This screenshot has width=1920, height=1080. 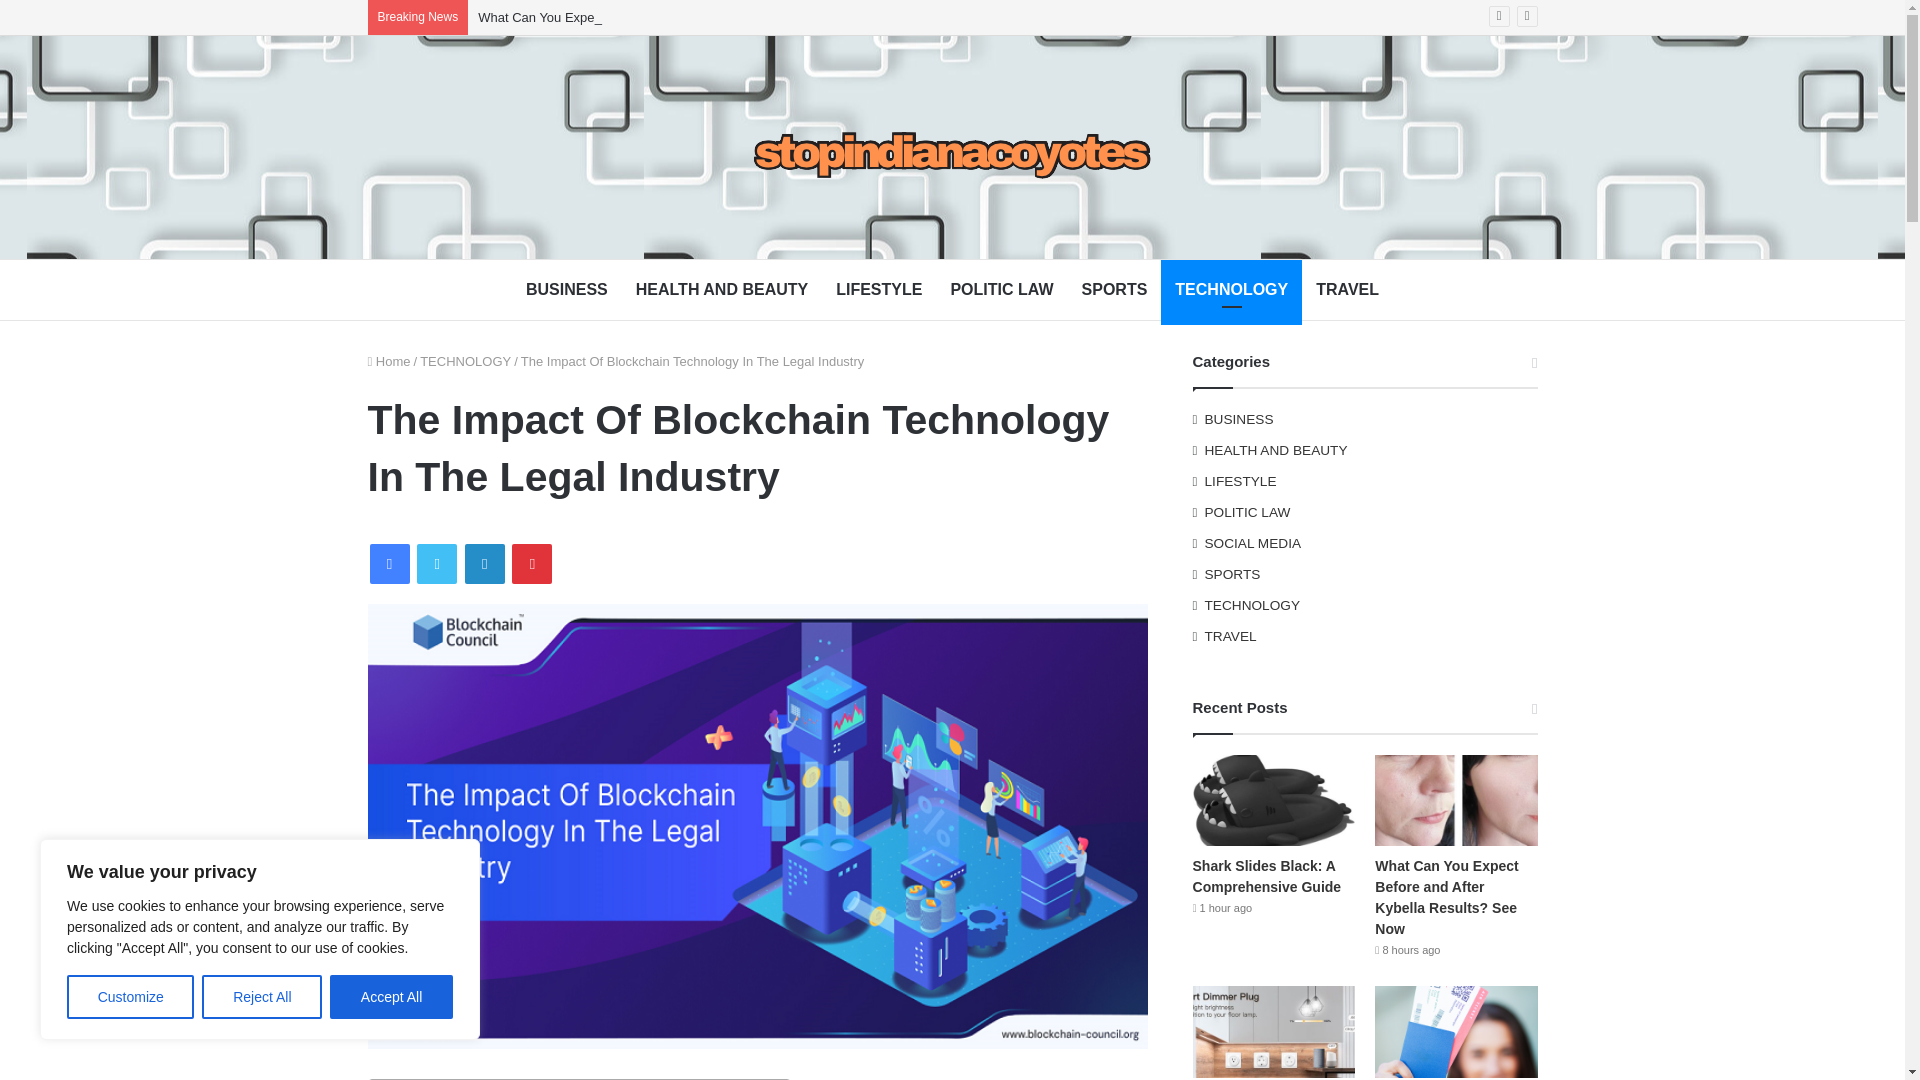 I want to click on LIFESTYLE, so click(x=878, y=290).